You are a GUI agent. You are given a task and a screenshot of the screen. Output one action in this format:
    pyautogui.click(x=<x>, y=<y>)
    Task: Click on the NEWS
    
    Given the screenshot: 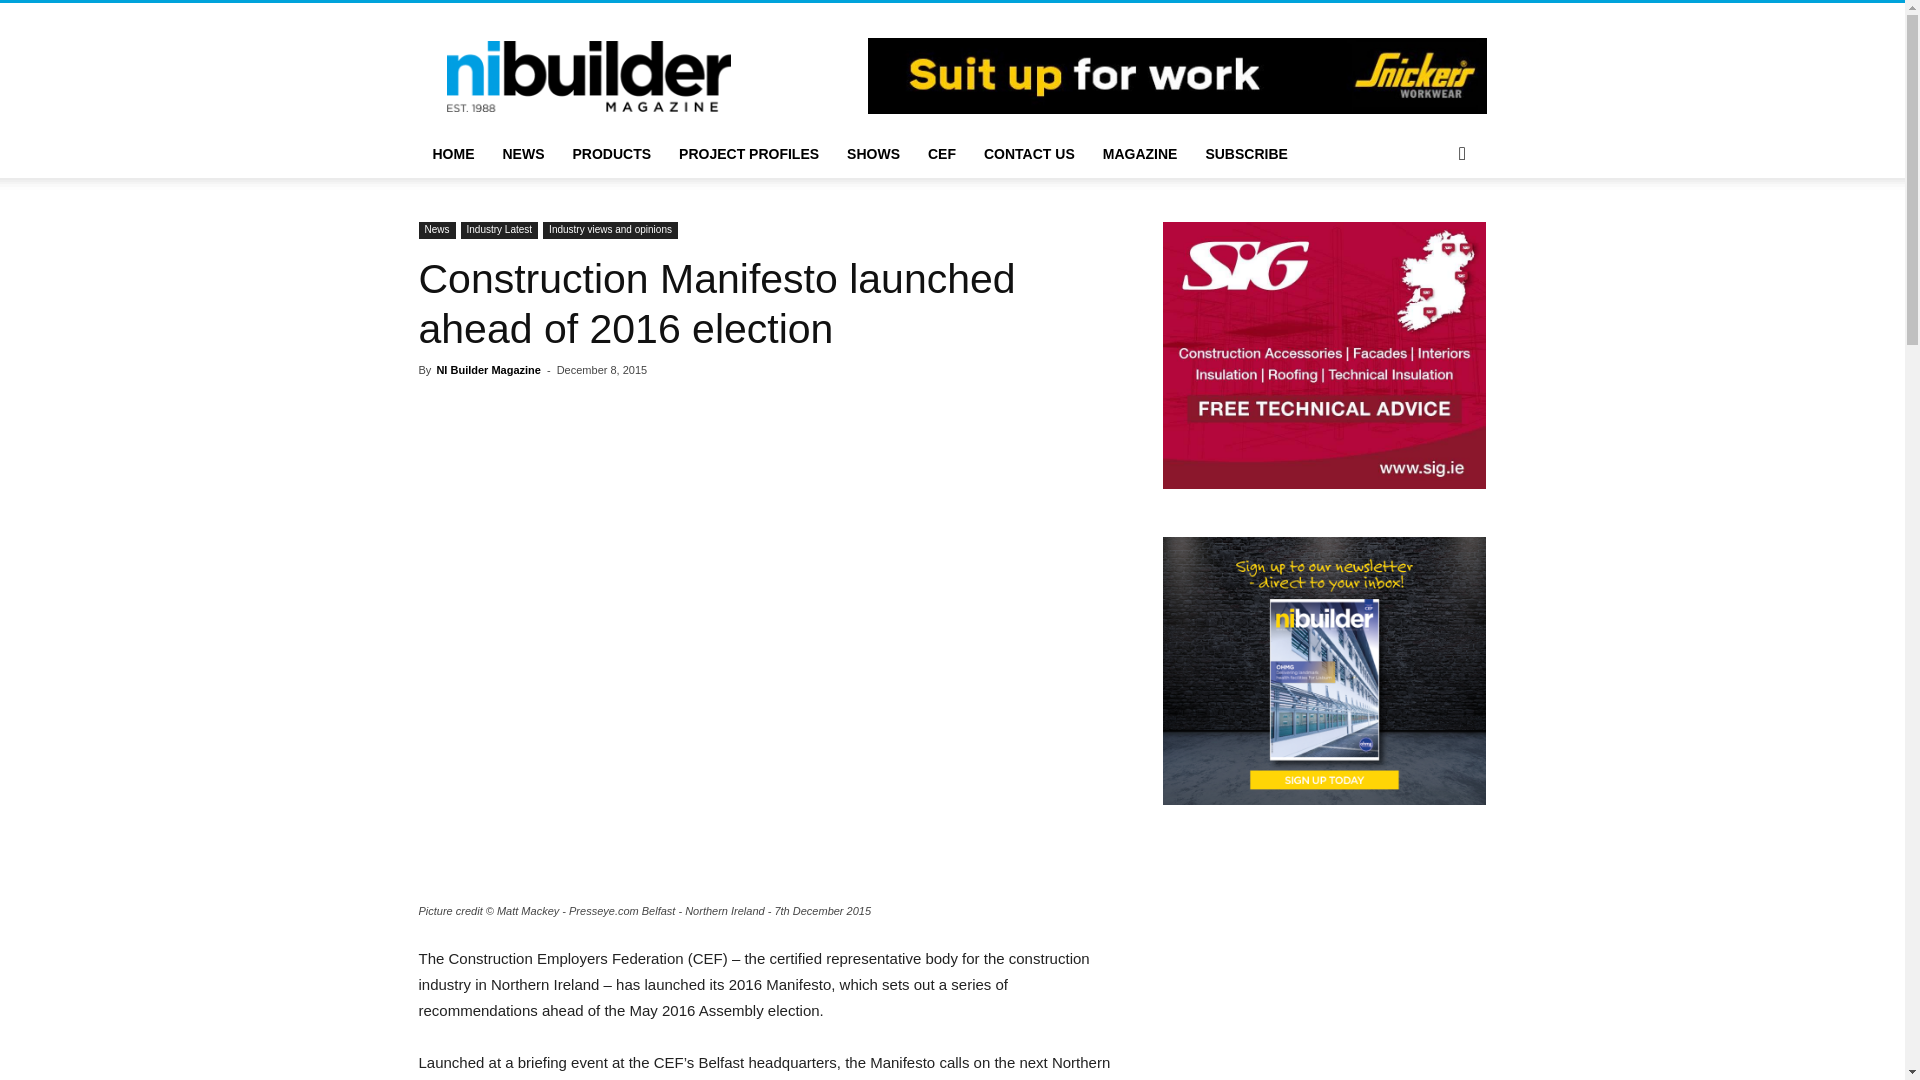 What is the action you would take?
    pyautogui.click(x=522, y=154)
    